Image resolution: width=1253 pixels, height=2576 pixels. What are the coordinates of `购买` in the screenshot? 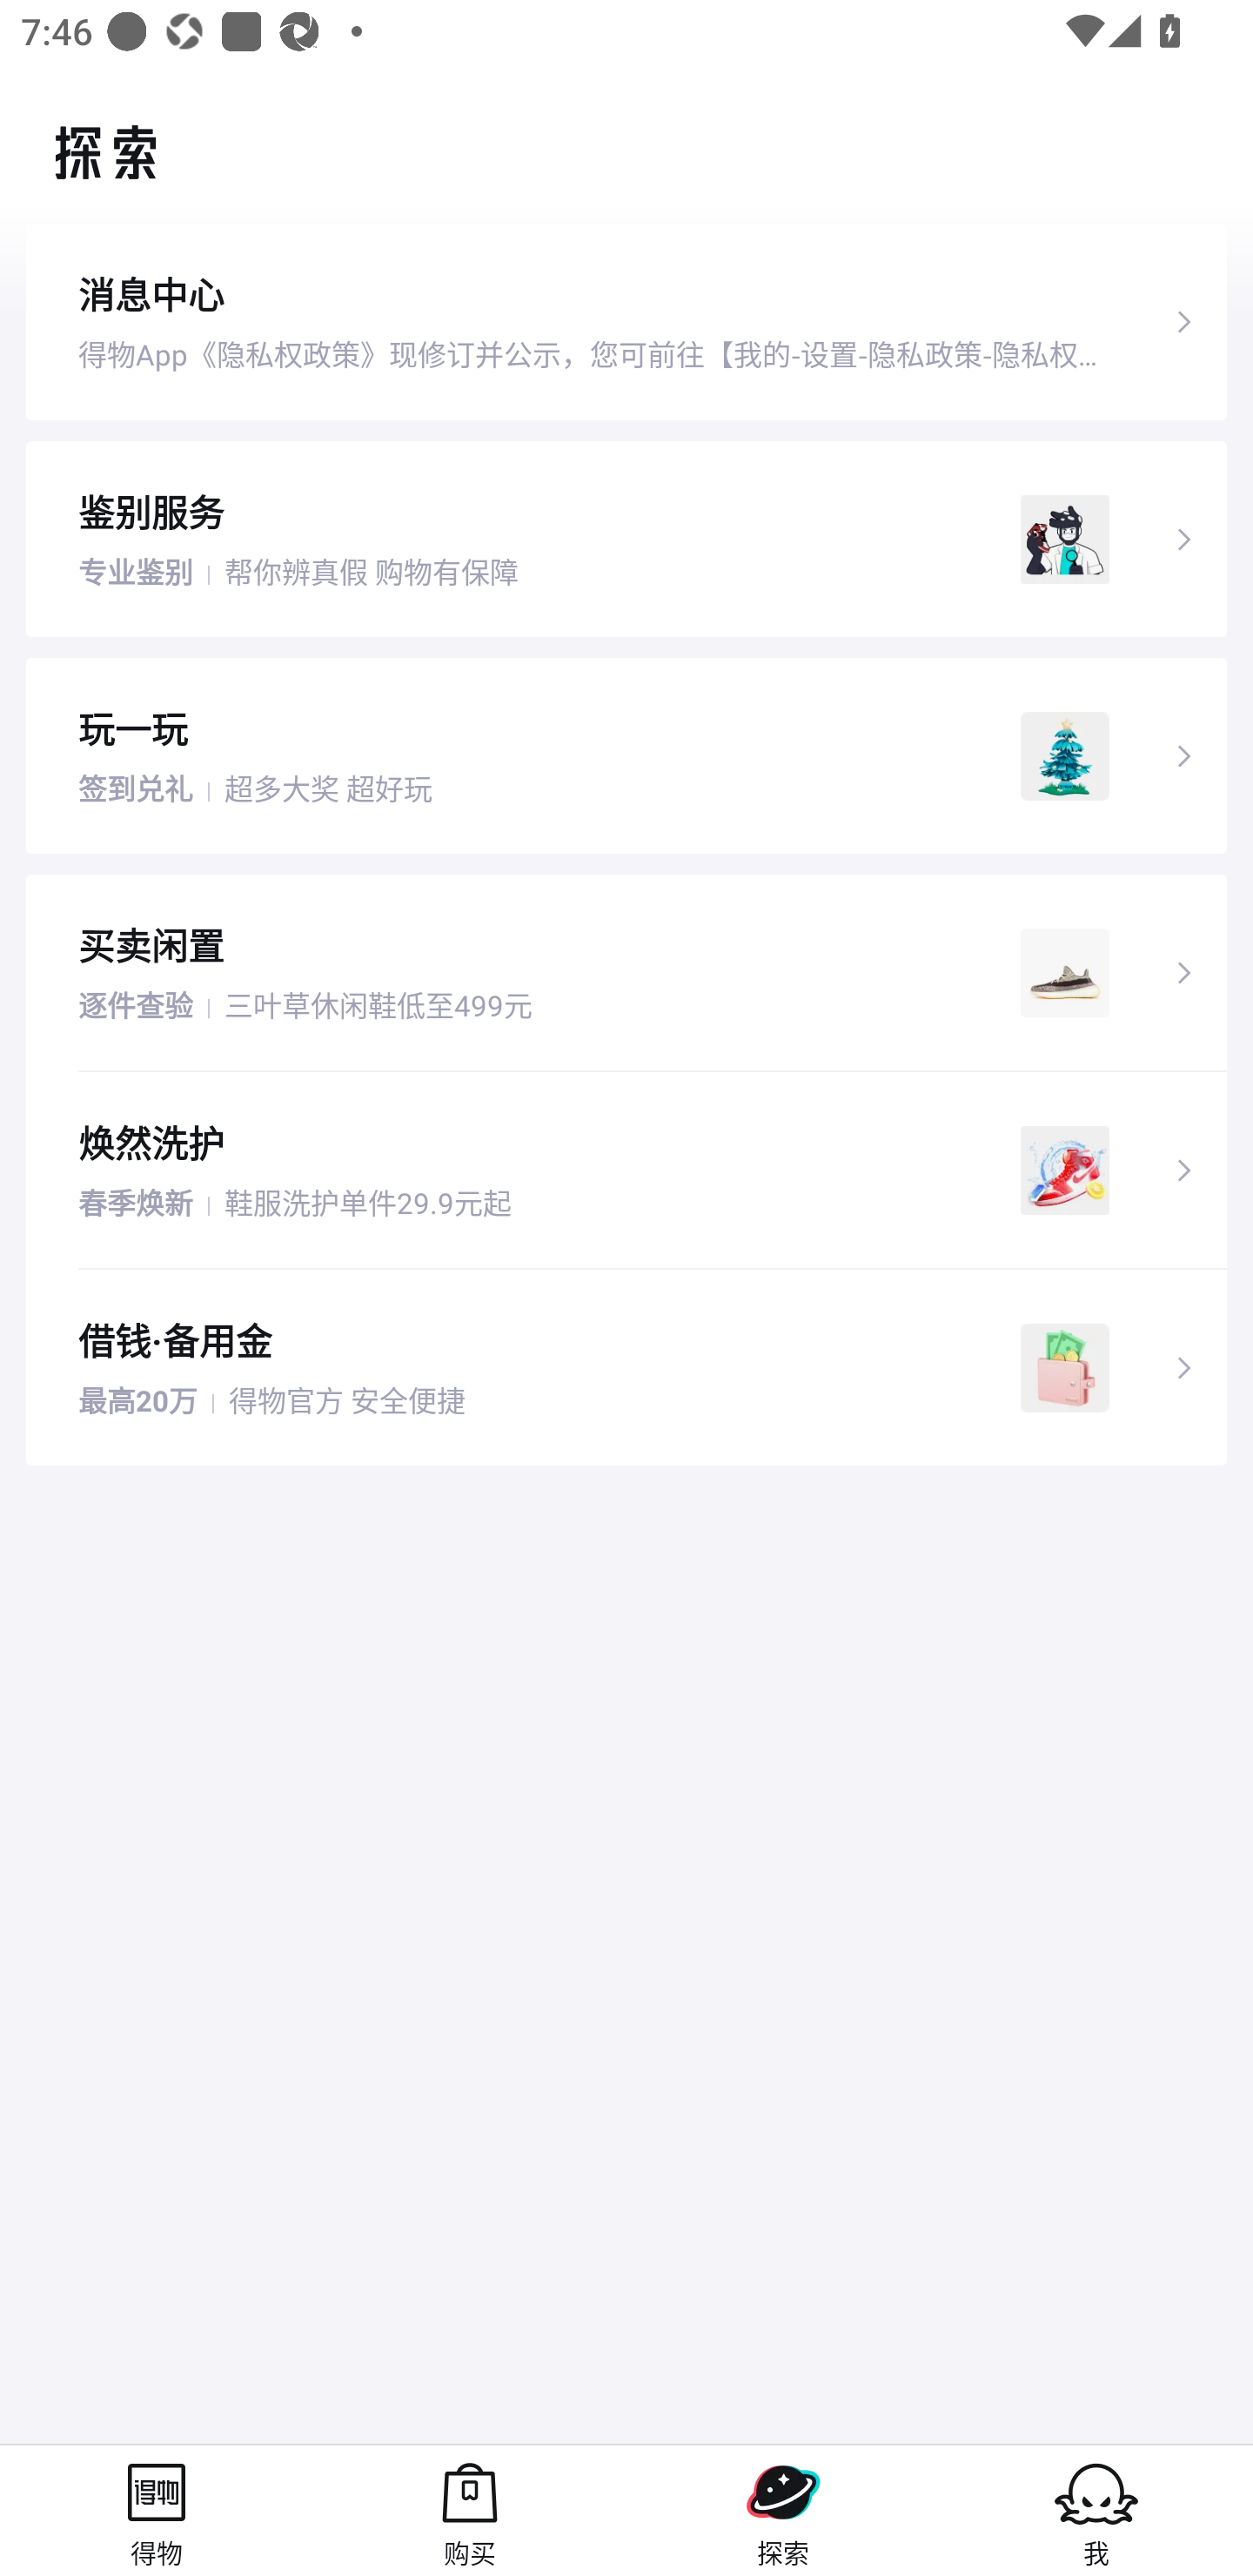 It's located at (470, 2510).